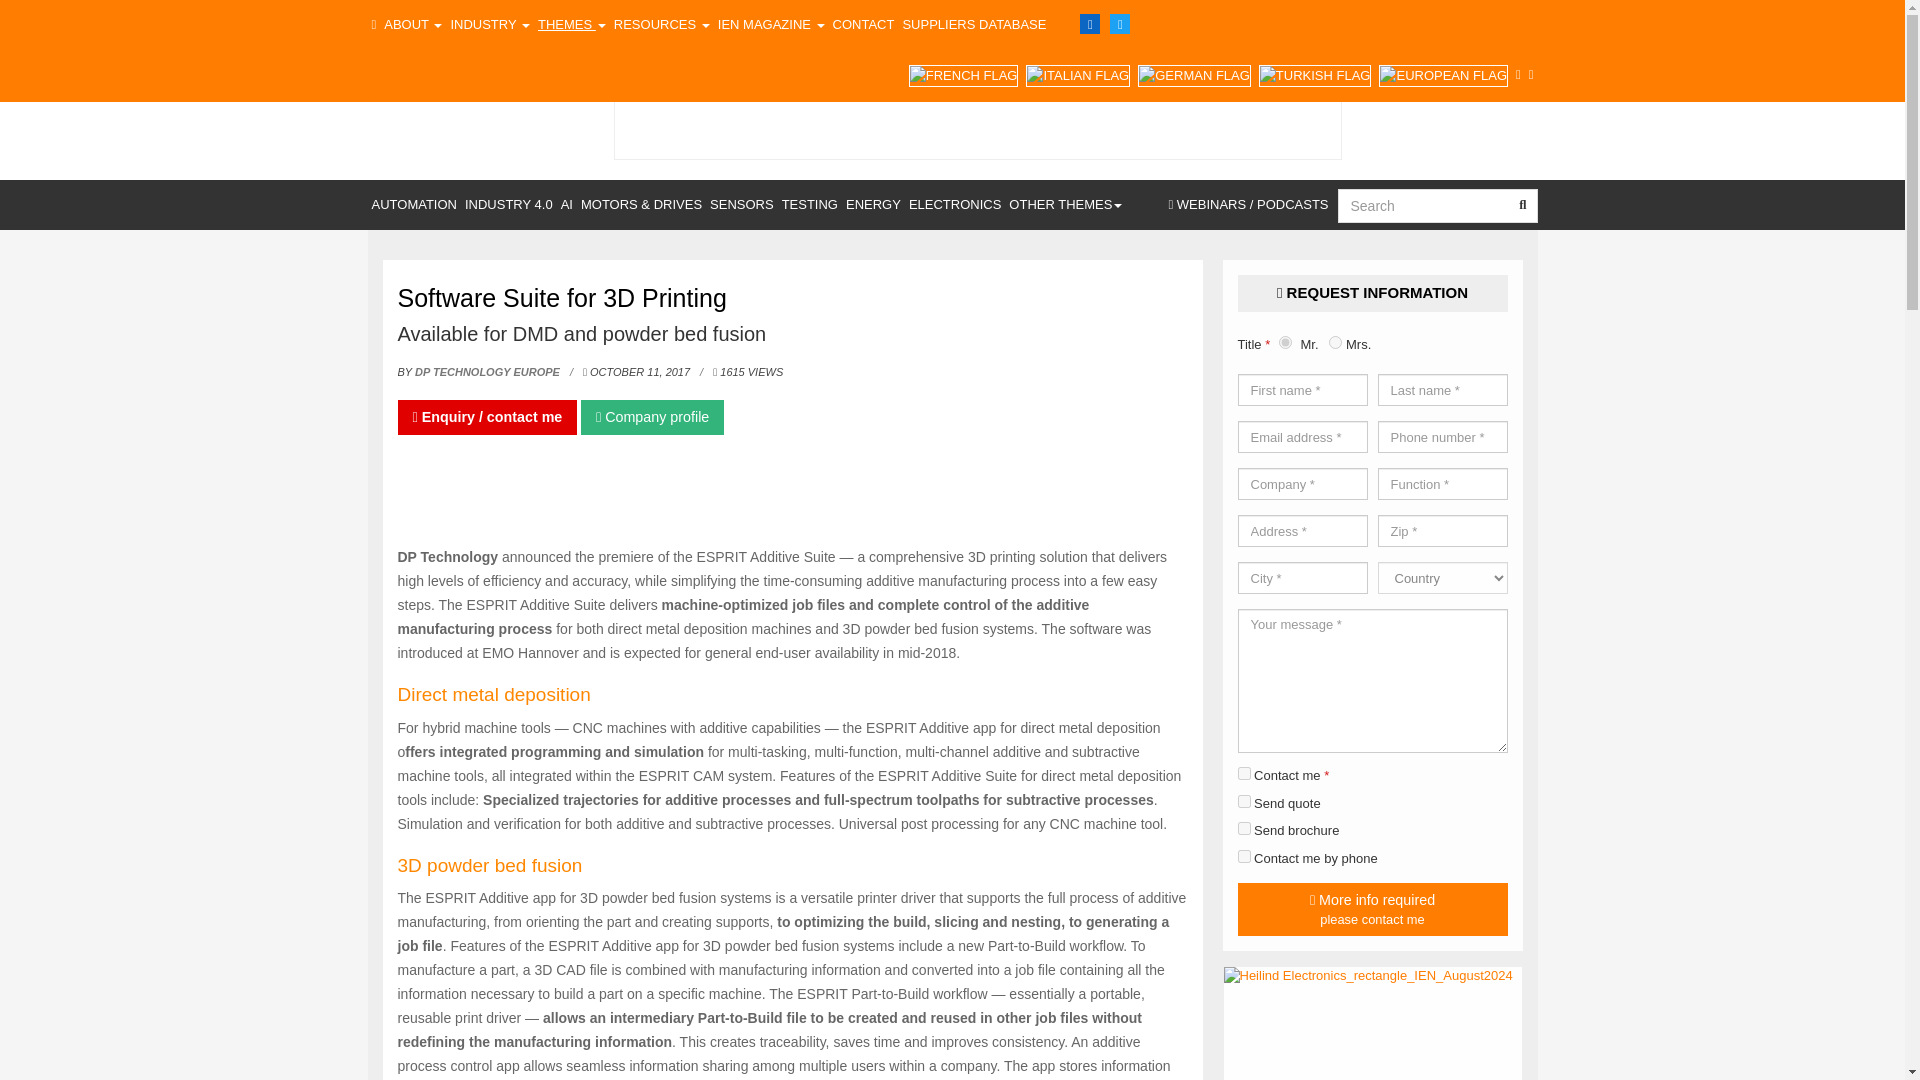 The height and width of the screenshot is (1080, 1920). What do you see at coordinates (1244, 828) in the screenshot?
I see `enquireForm.options.001` at bounding box center [1244, 828].